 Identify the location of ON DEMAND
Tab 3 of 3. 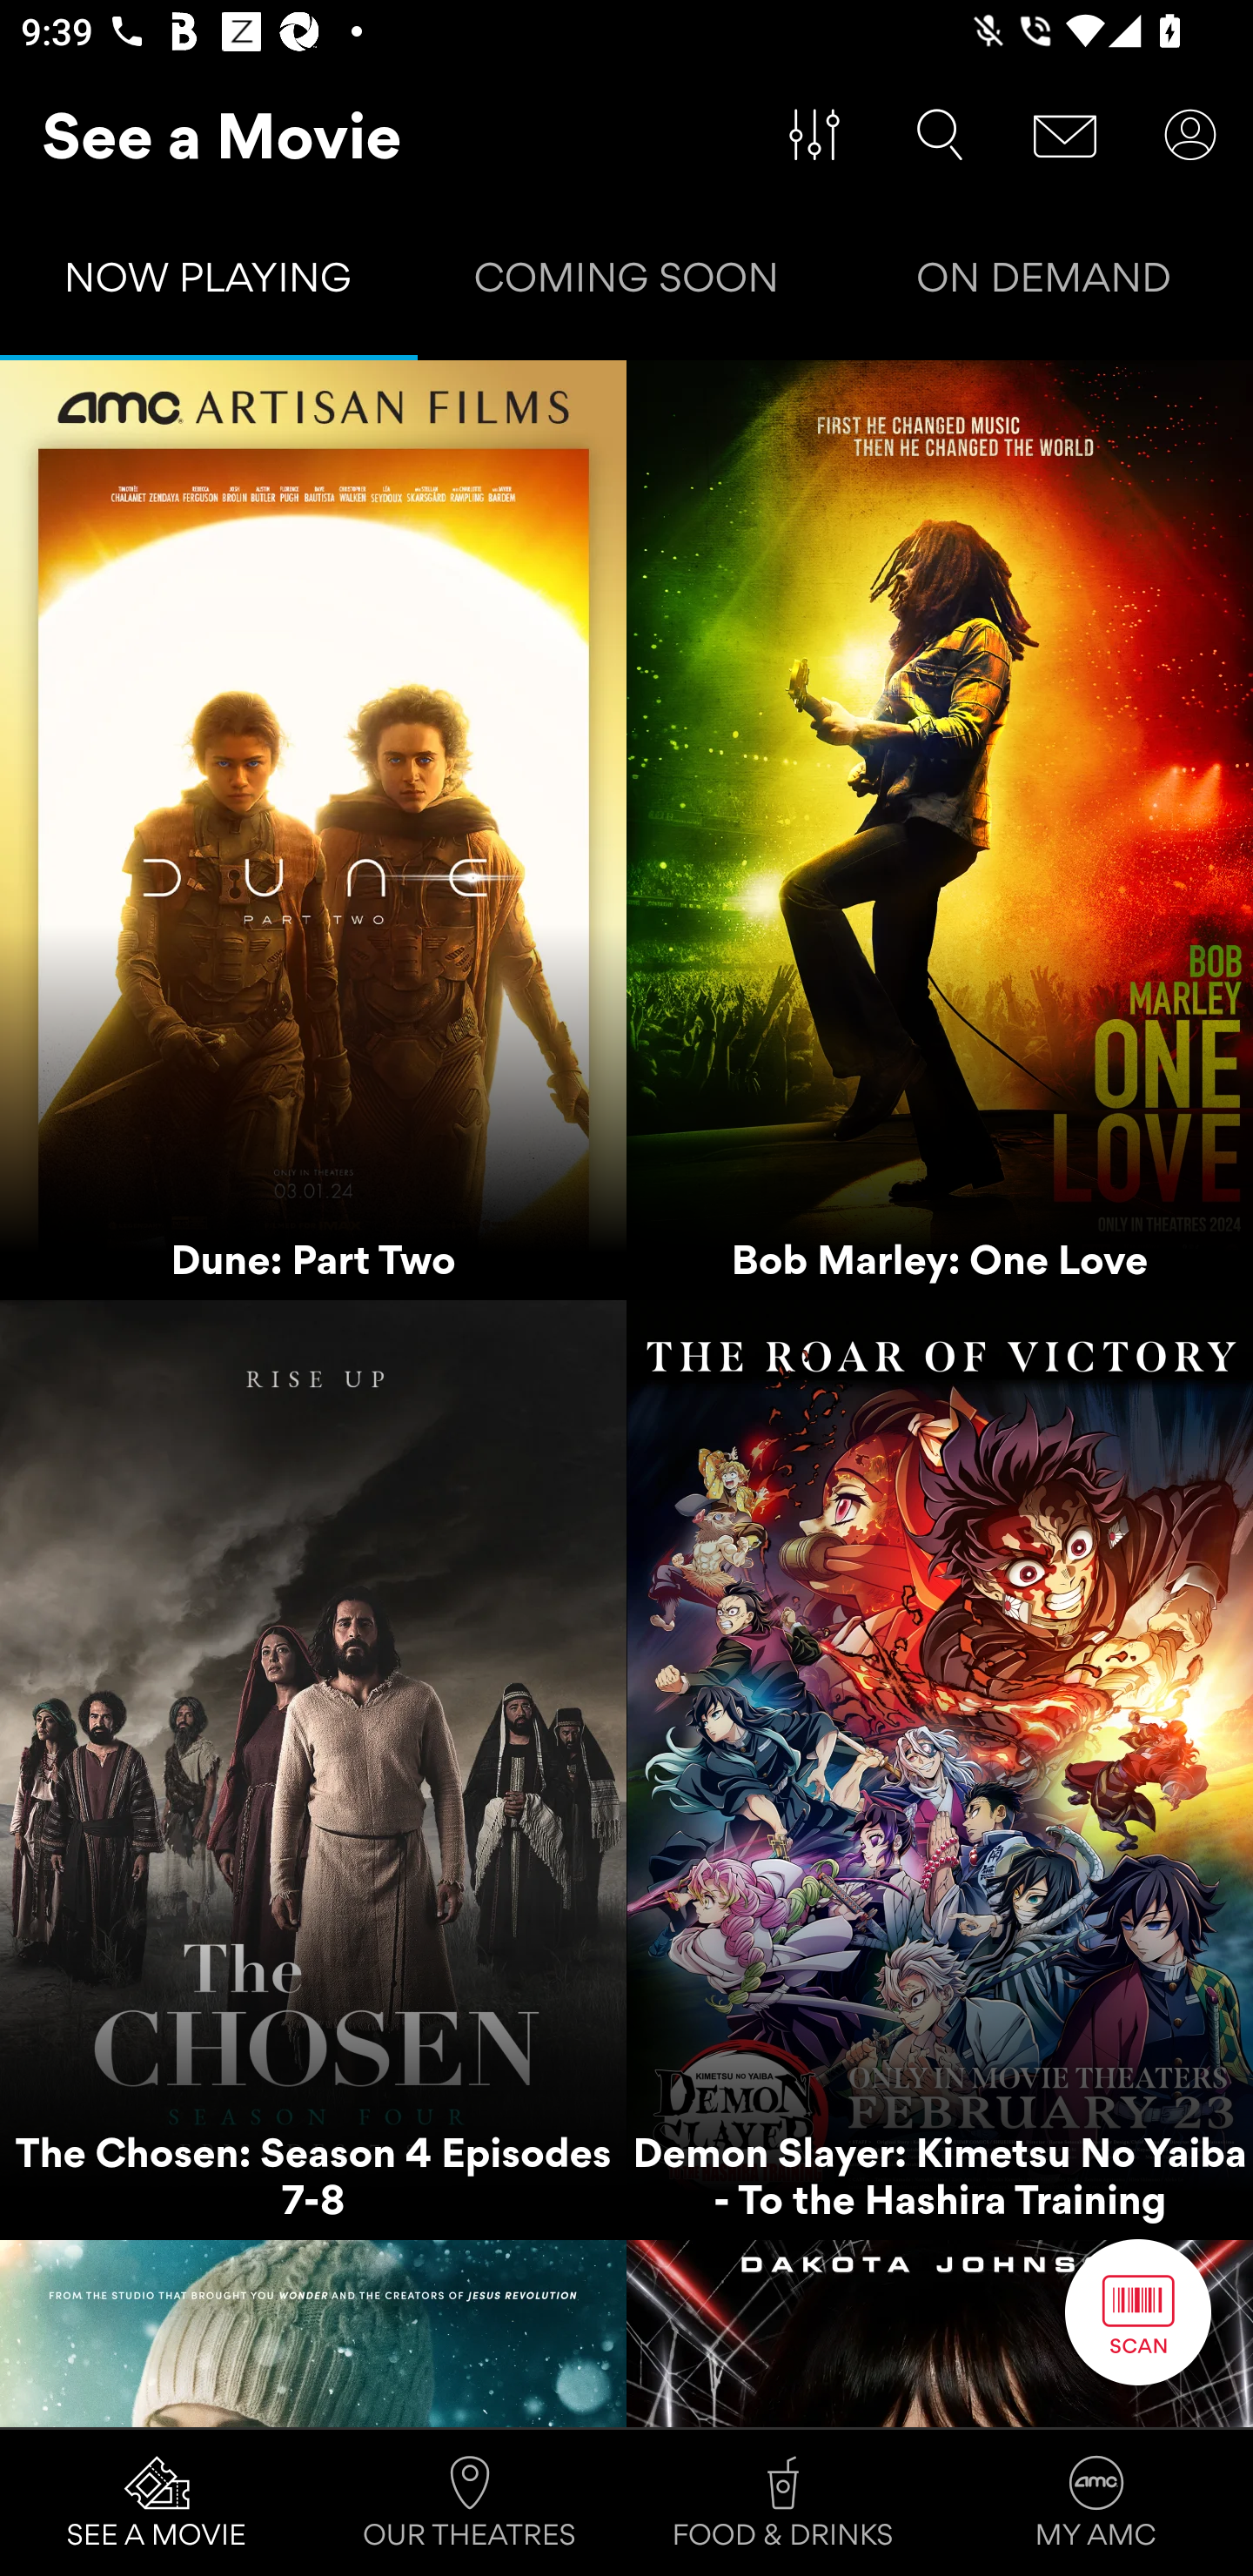
(1044, 284).